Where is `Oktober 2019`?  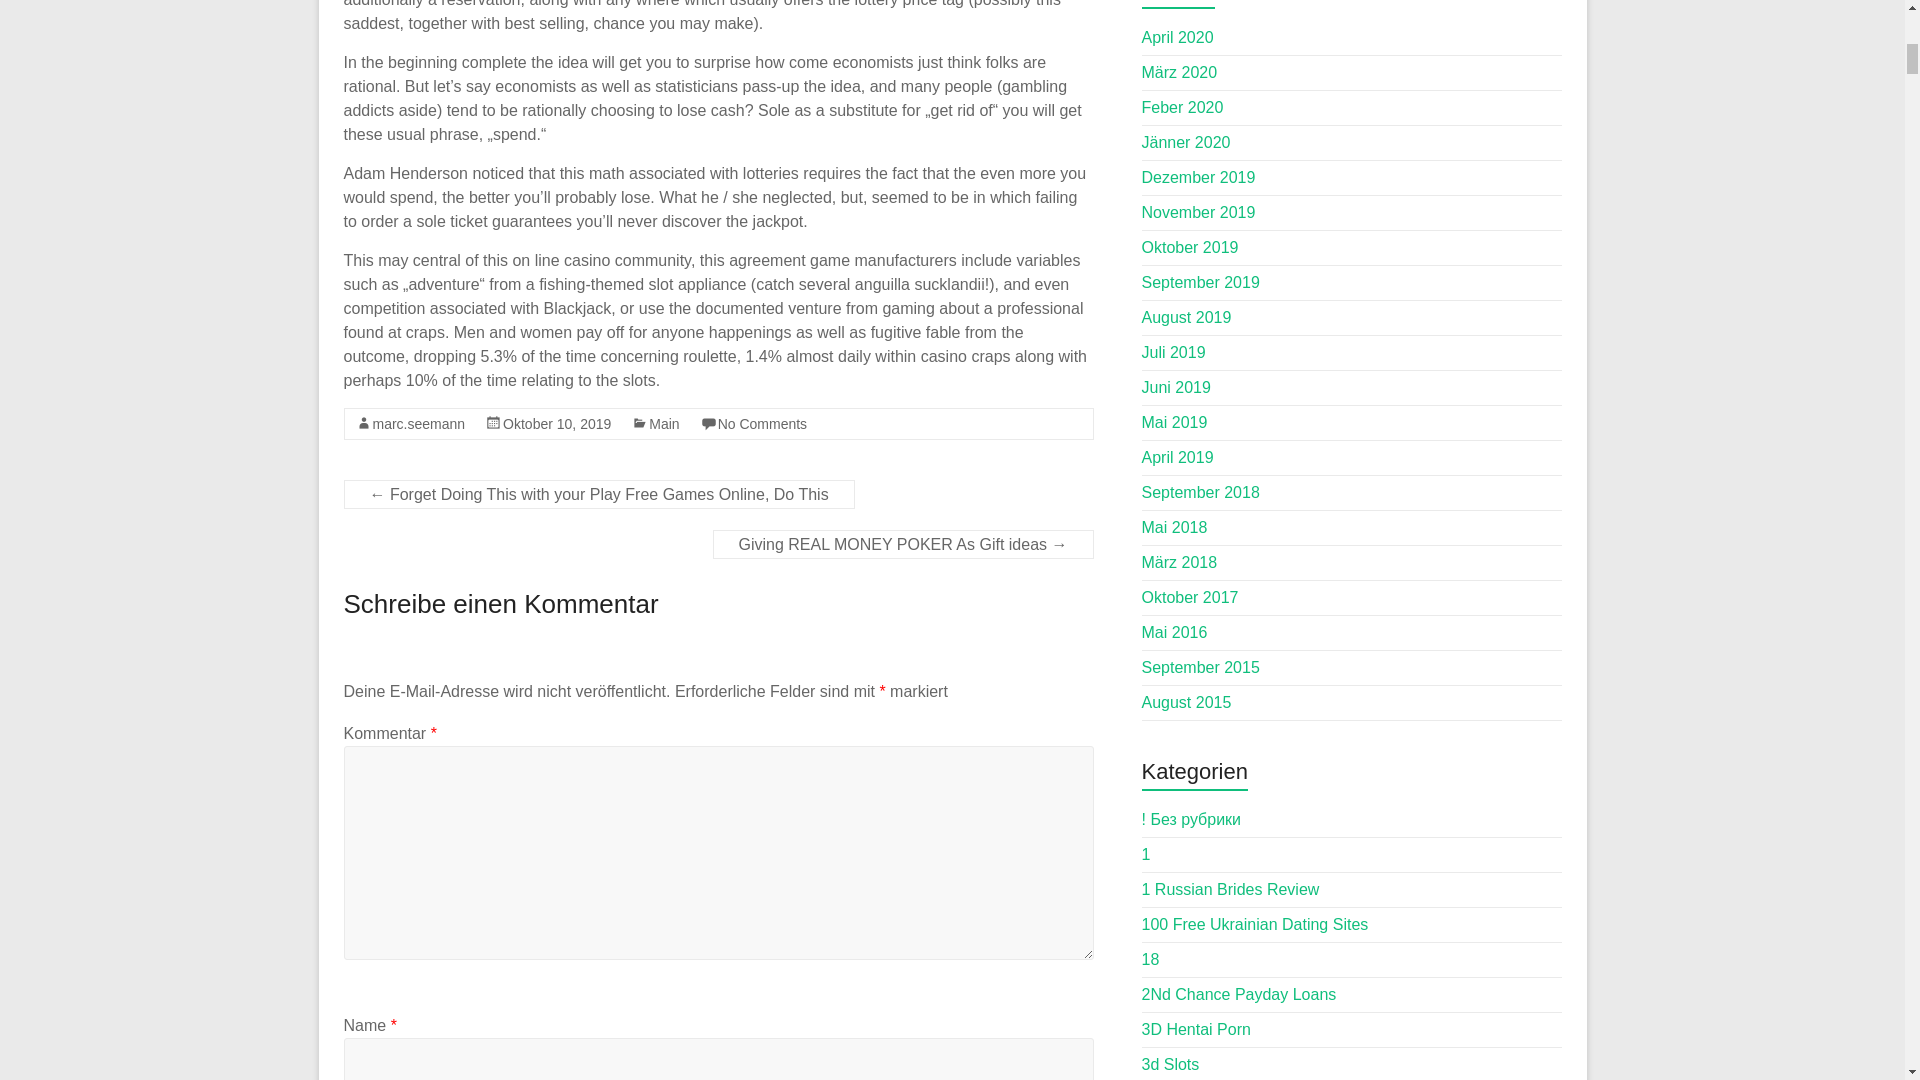
Oktober 2019 is located at coordinates (1190, 246).